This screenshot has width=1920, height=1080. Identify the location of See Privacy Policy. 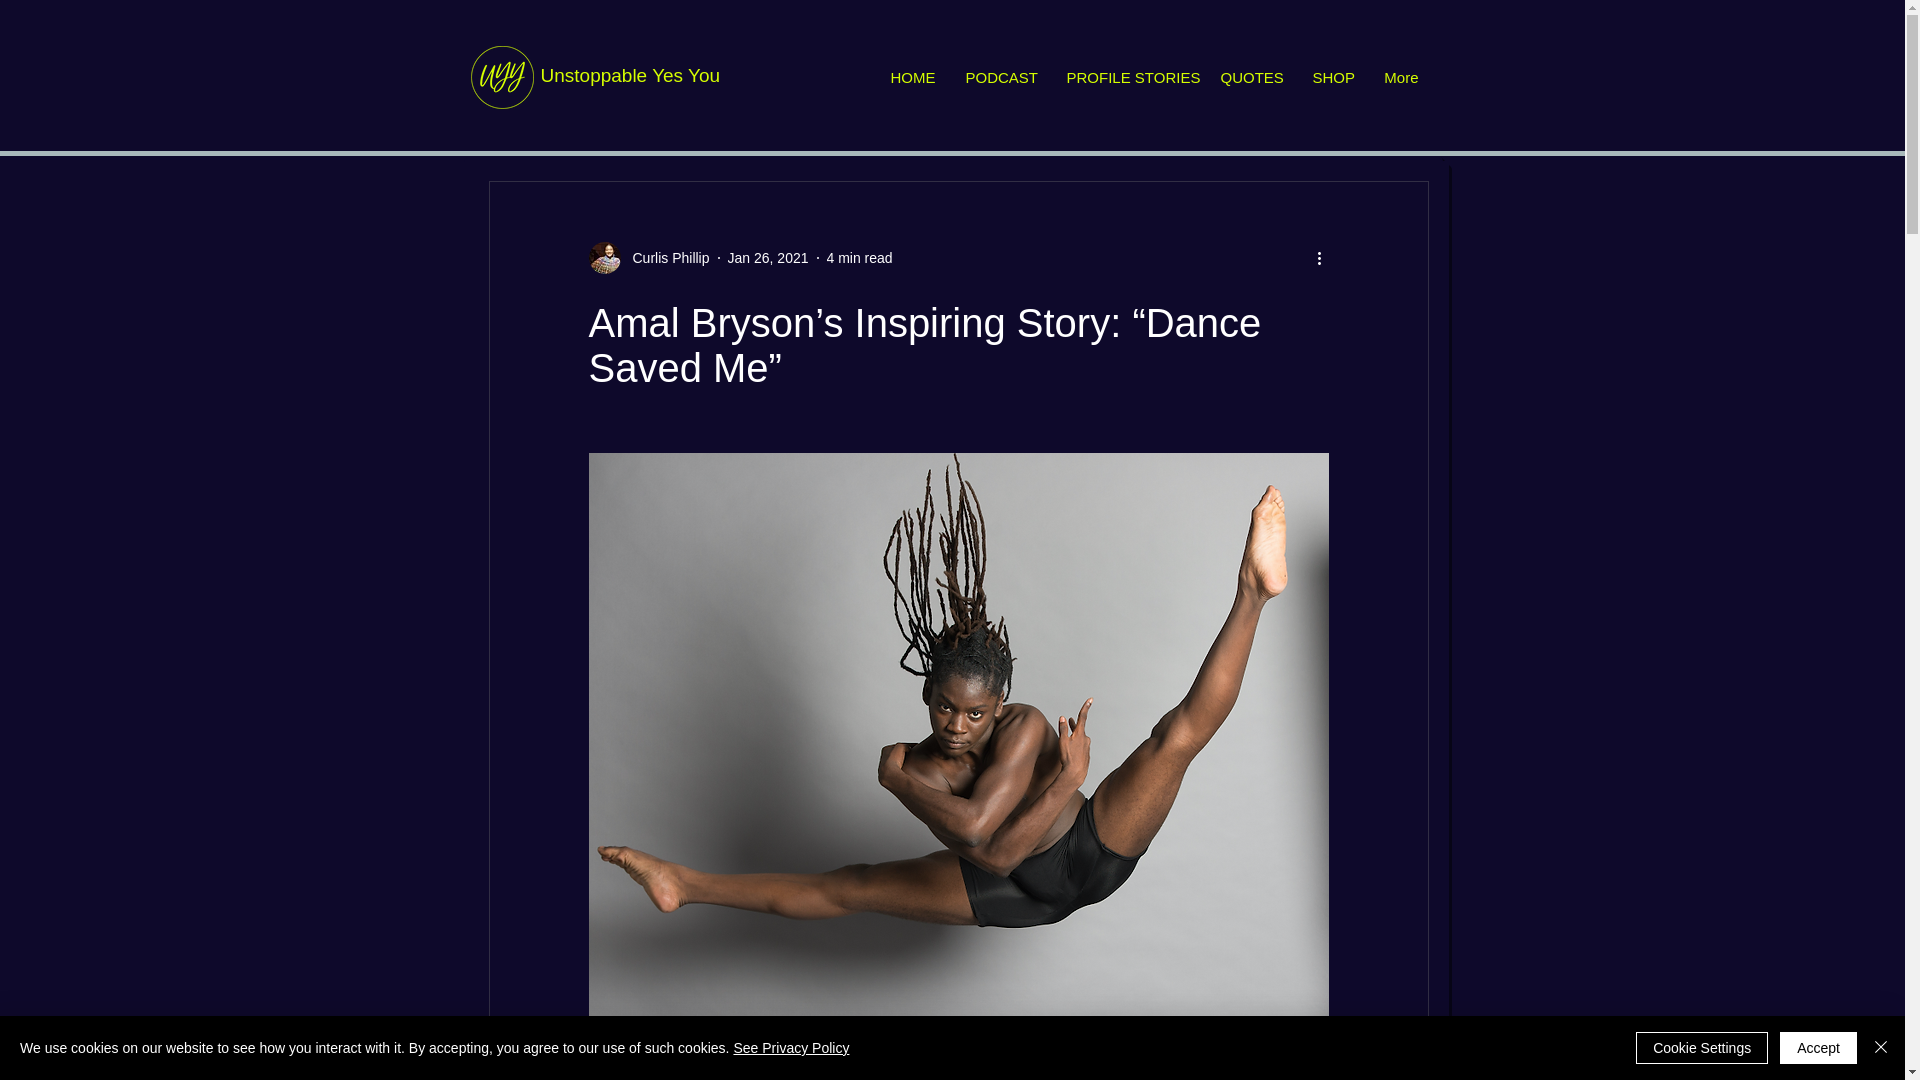
(790, 1048).